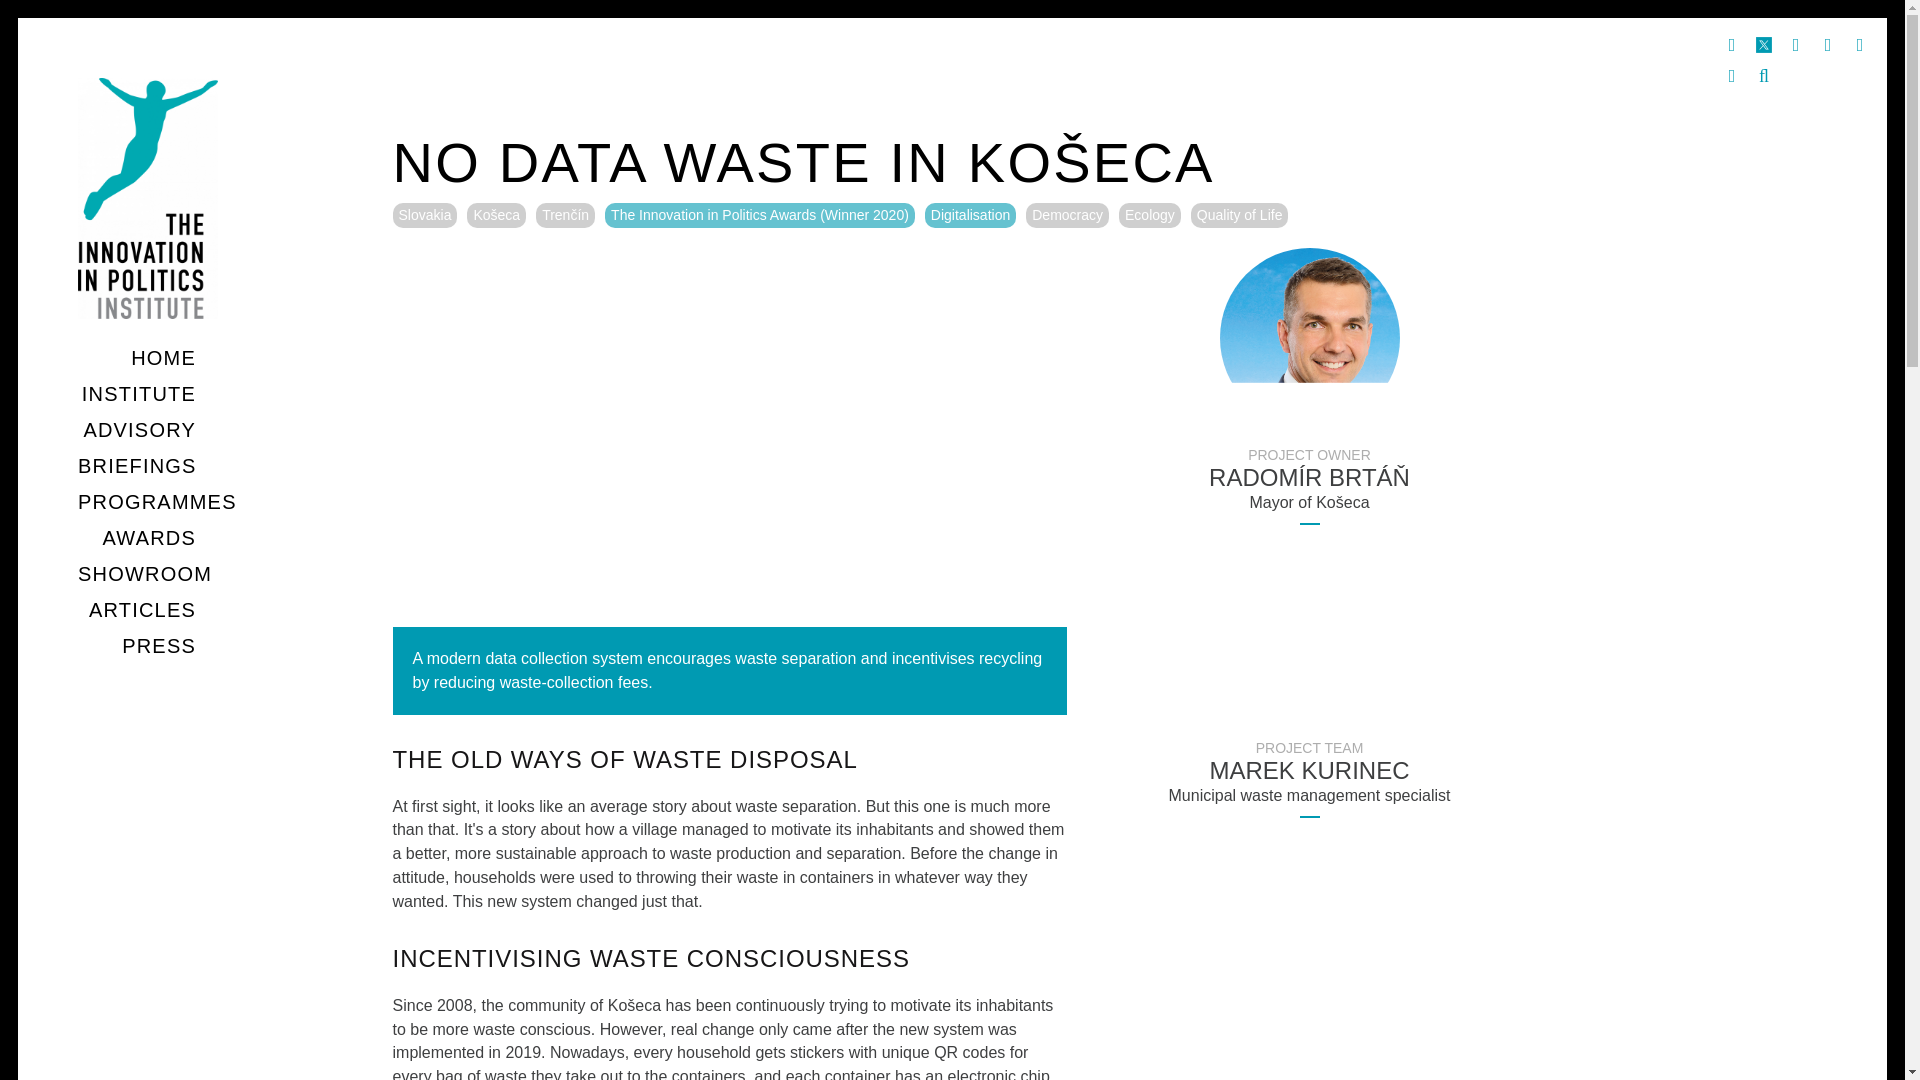  I want to click on ADVISORY, so click(138, 430).